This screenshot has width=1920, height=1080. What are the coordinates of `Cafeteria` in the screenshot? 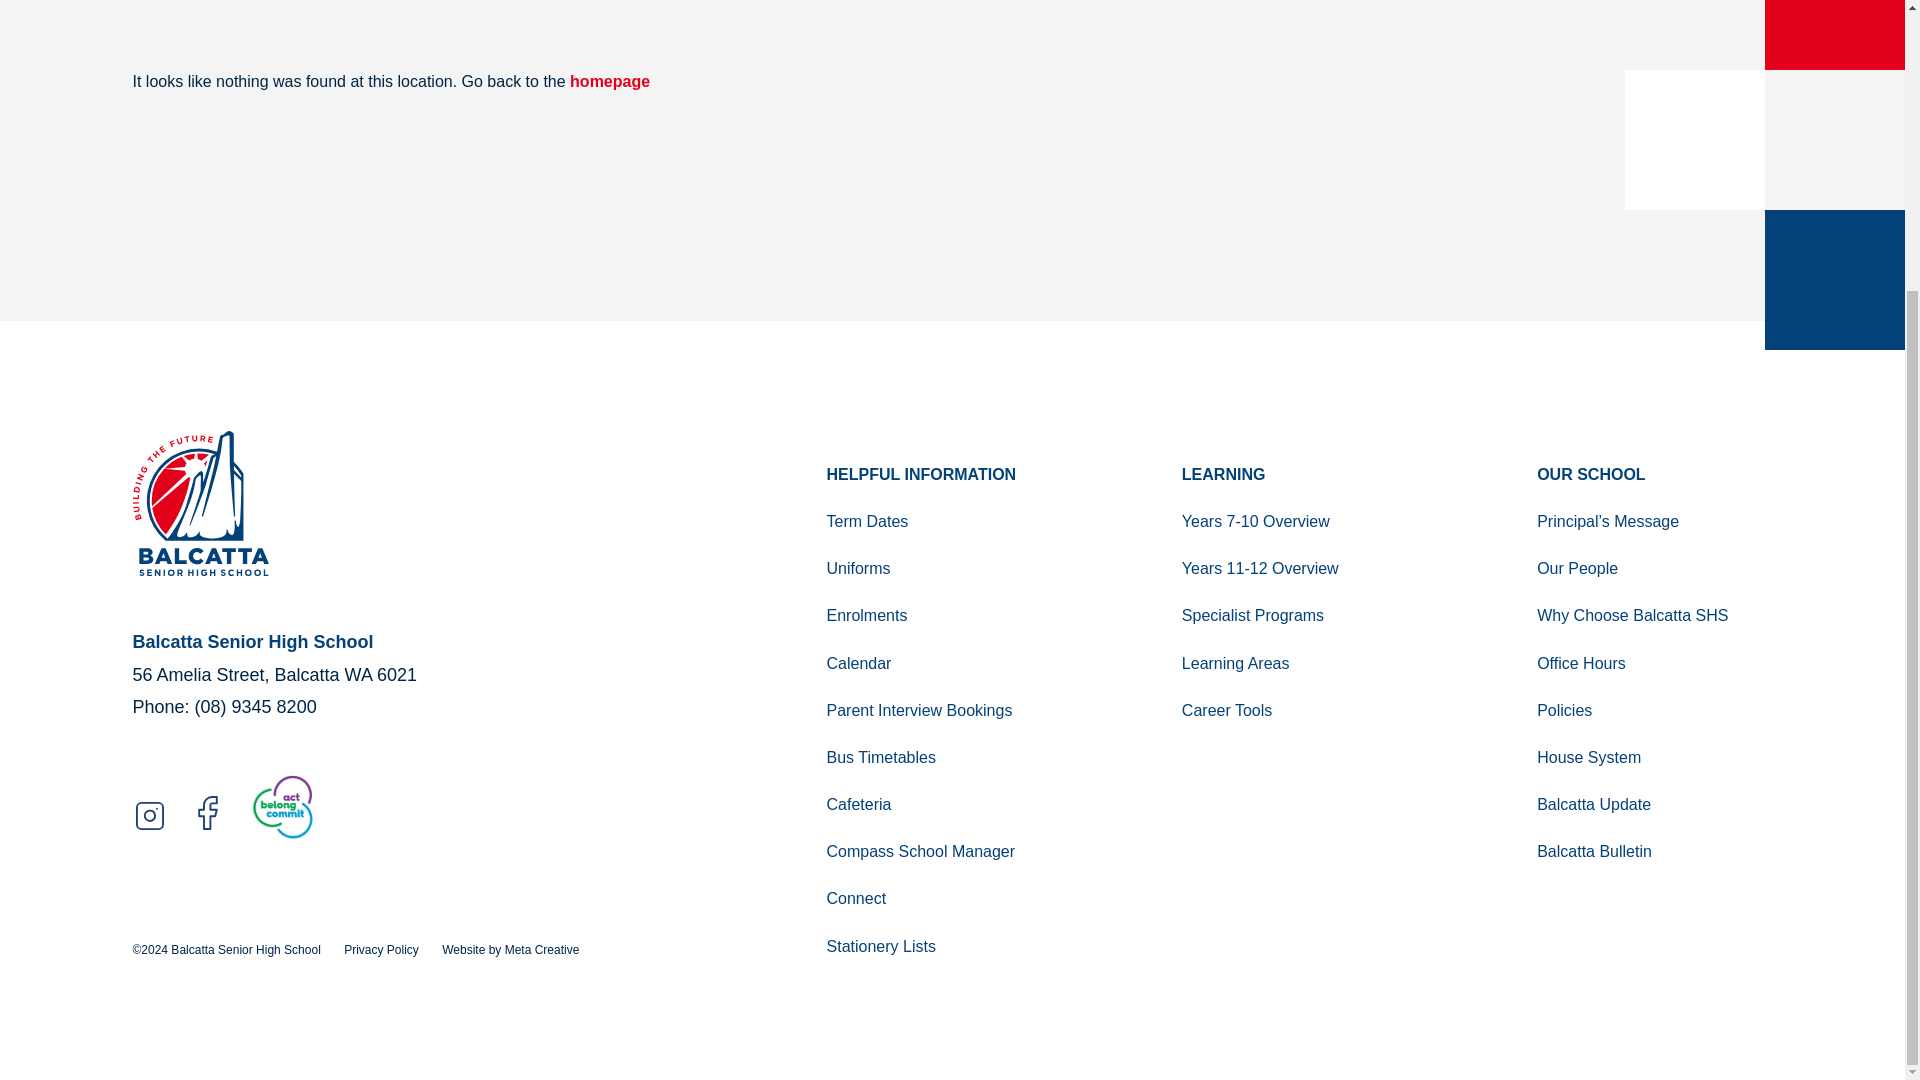 It's located at (944, 804).